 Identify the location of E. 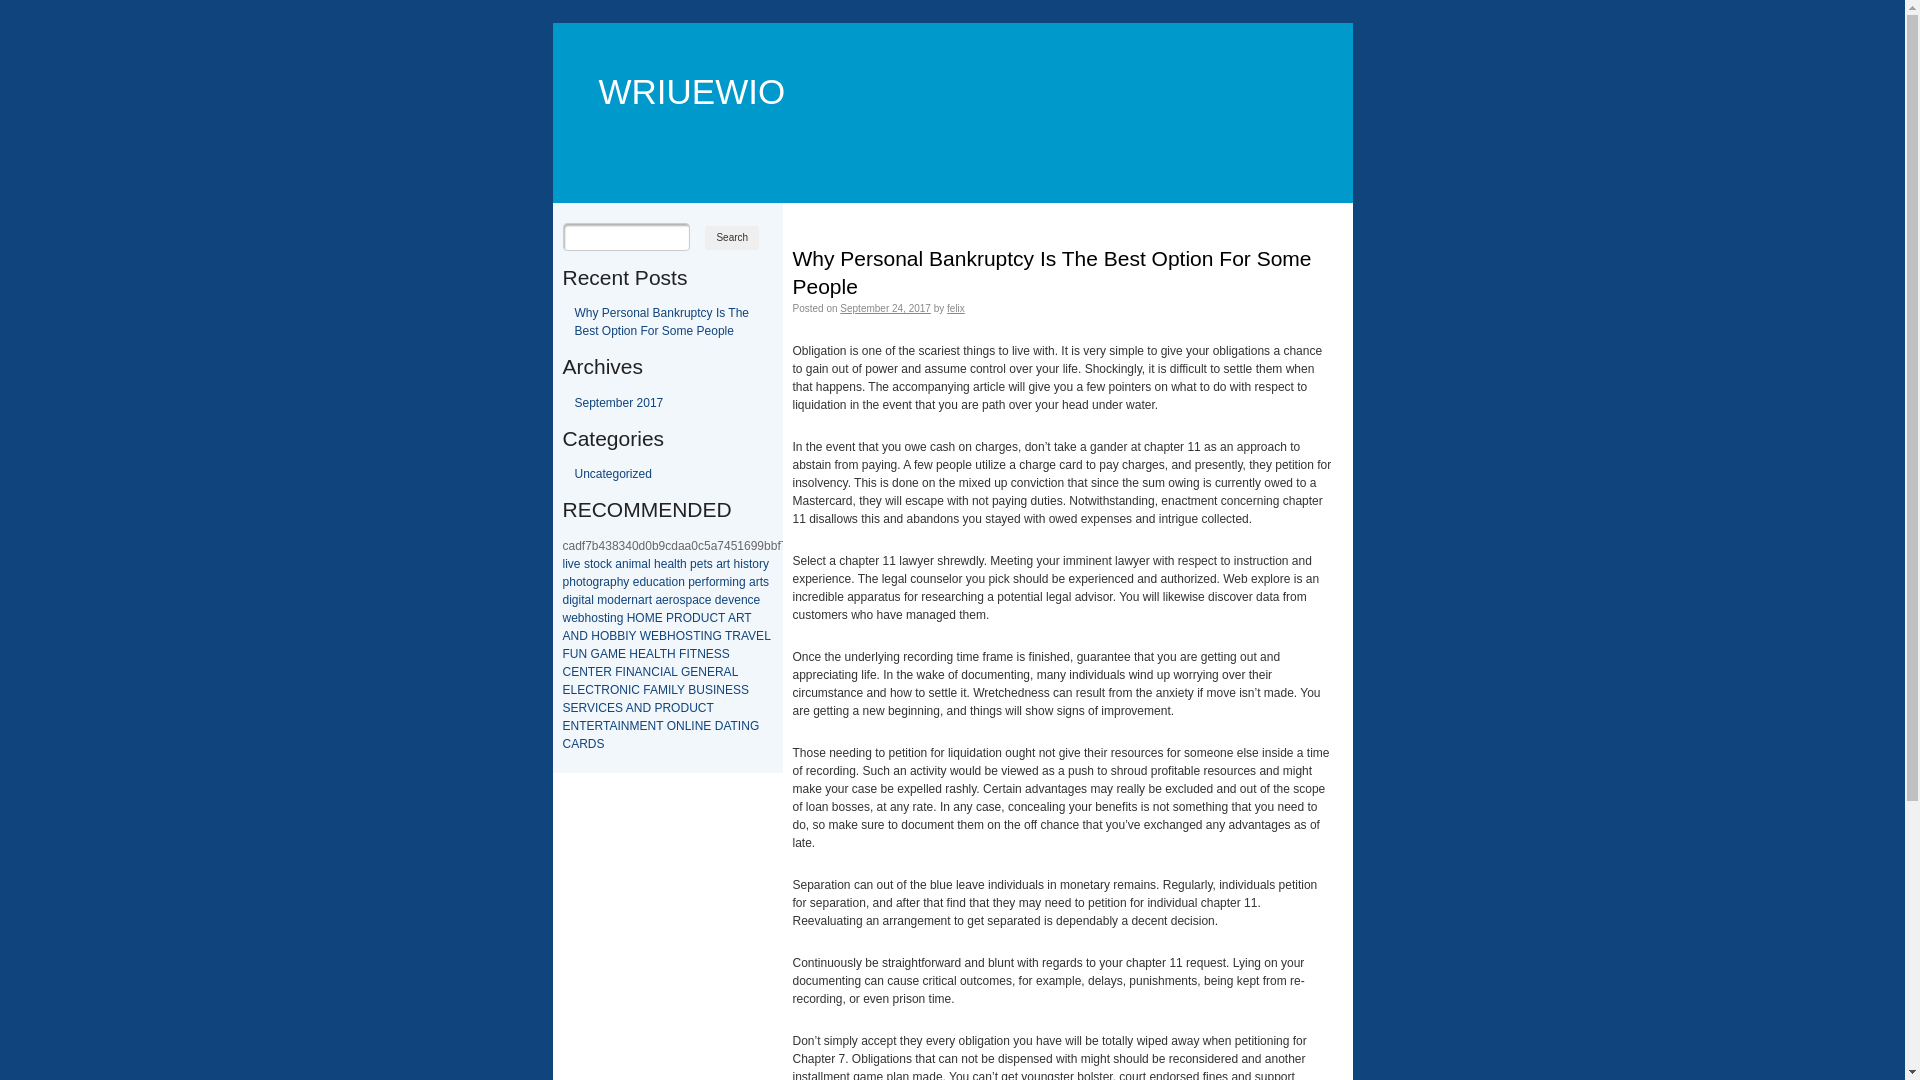
(599, 672).